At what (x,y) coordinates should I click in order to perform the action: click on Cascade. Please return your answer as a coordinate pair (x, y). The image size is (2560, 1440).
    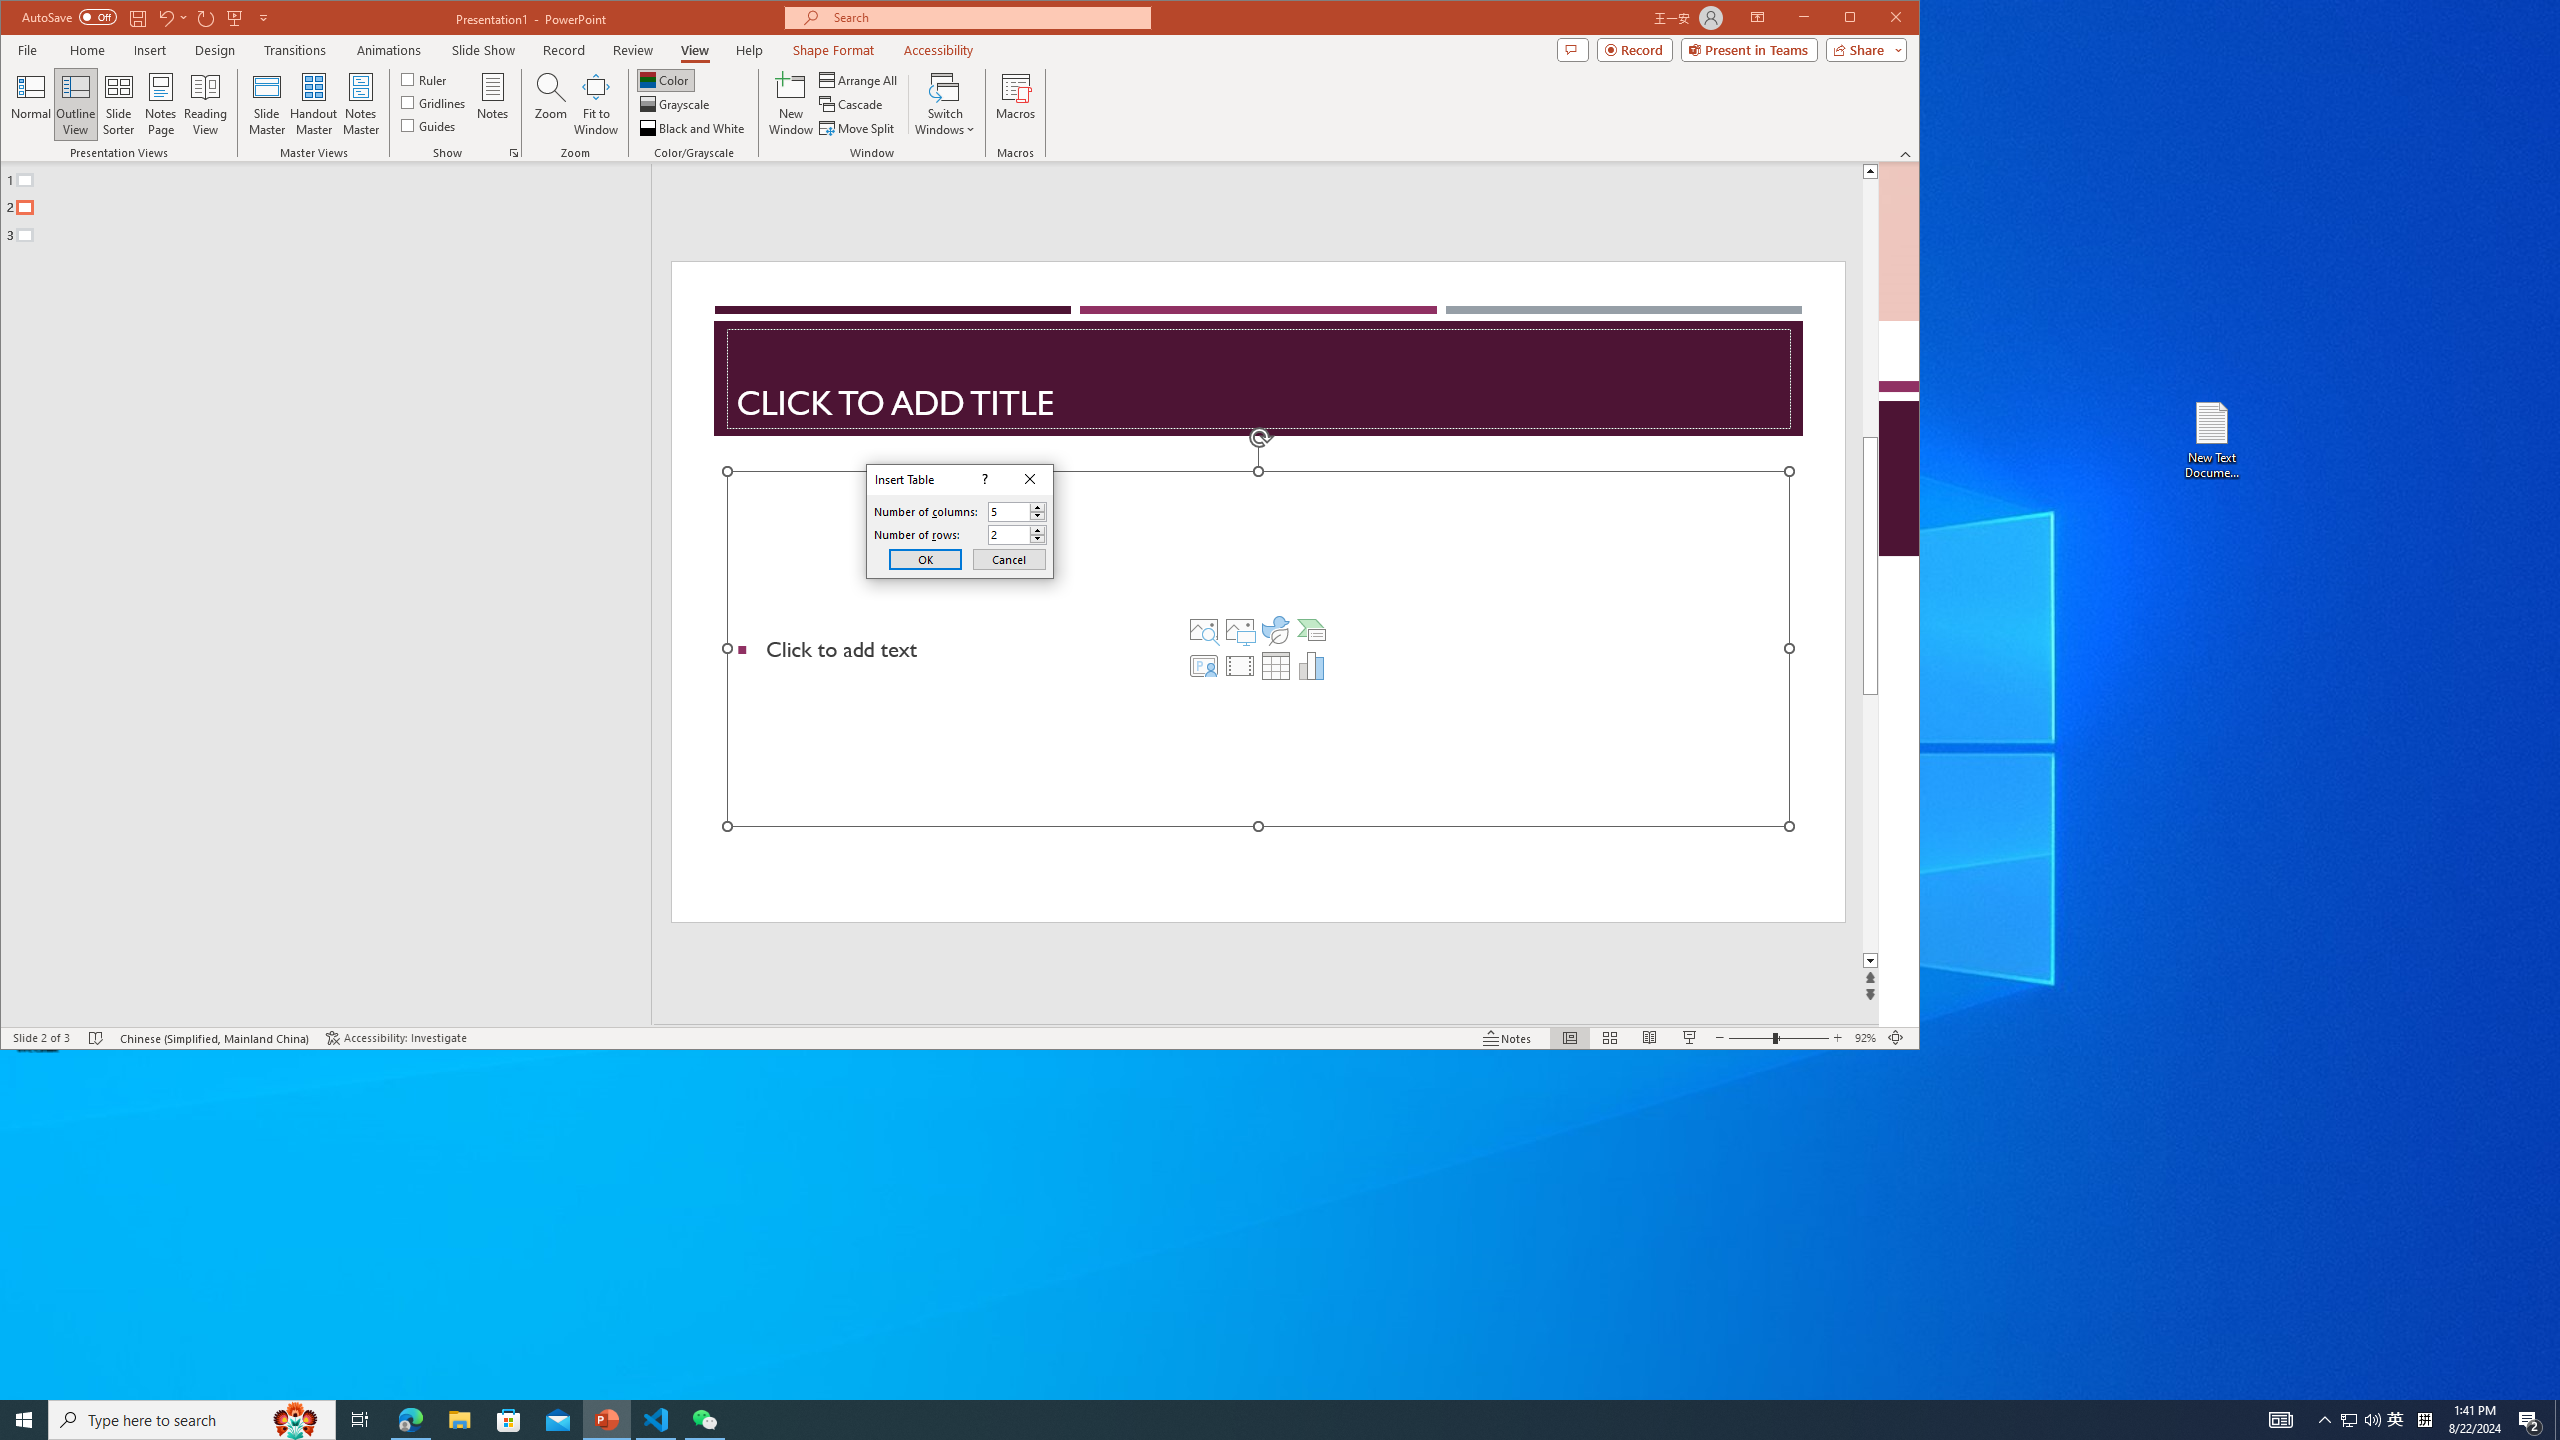
    Looking at the image, I should click on (852, 104).